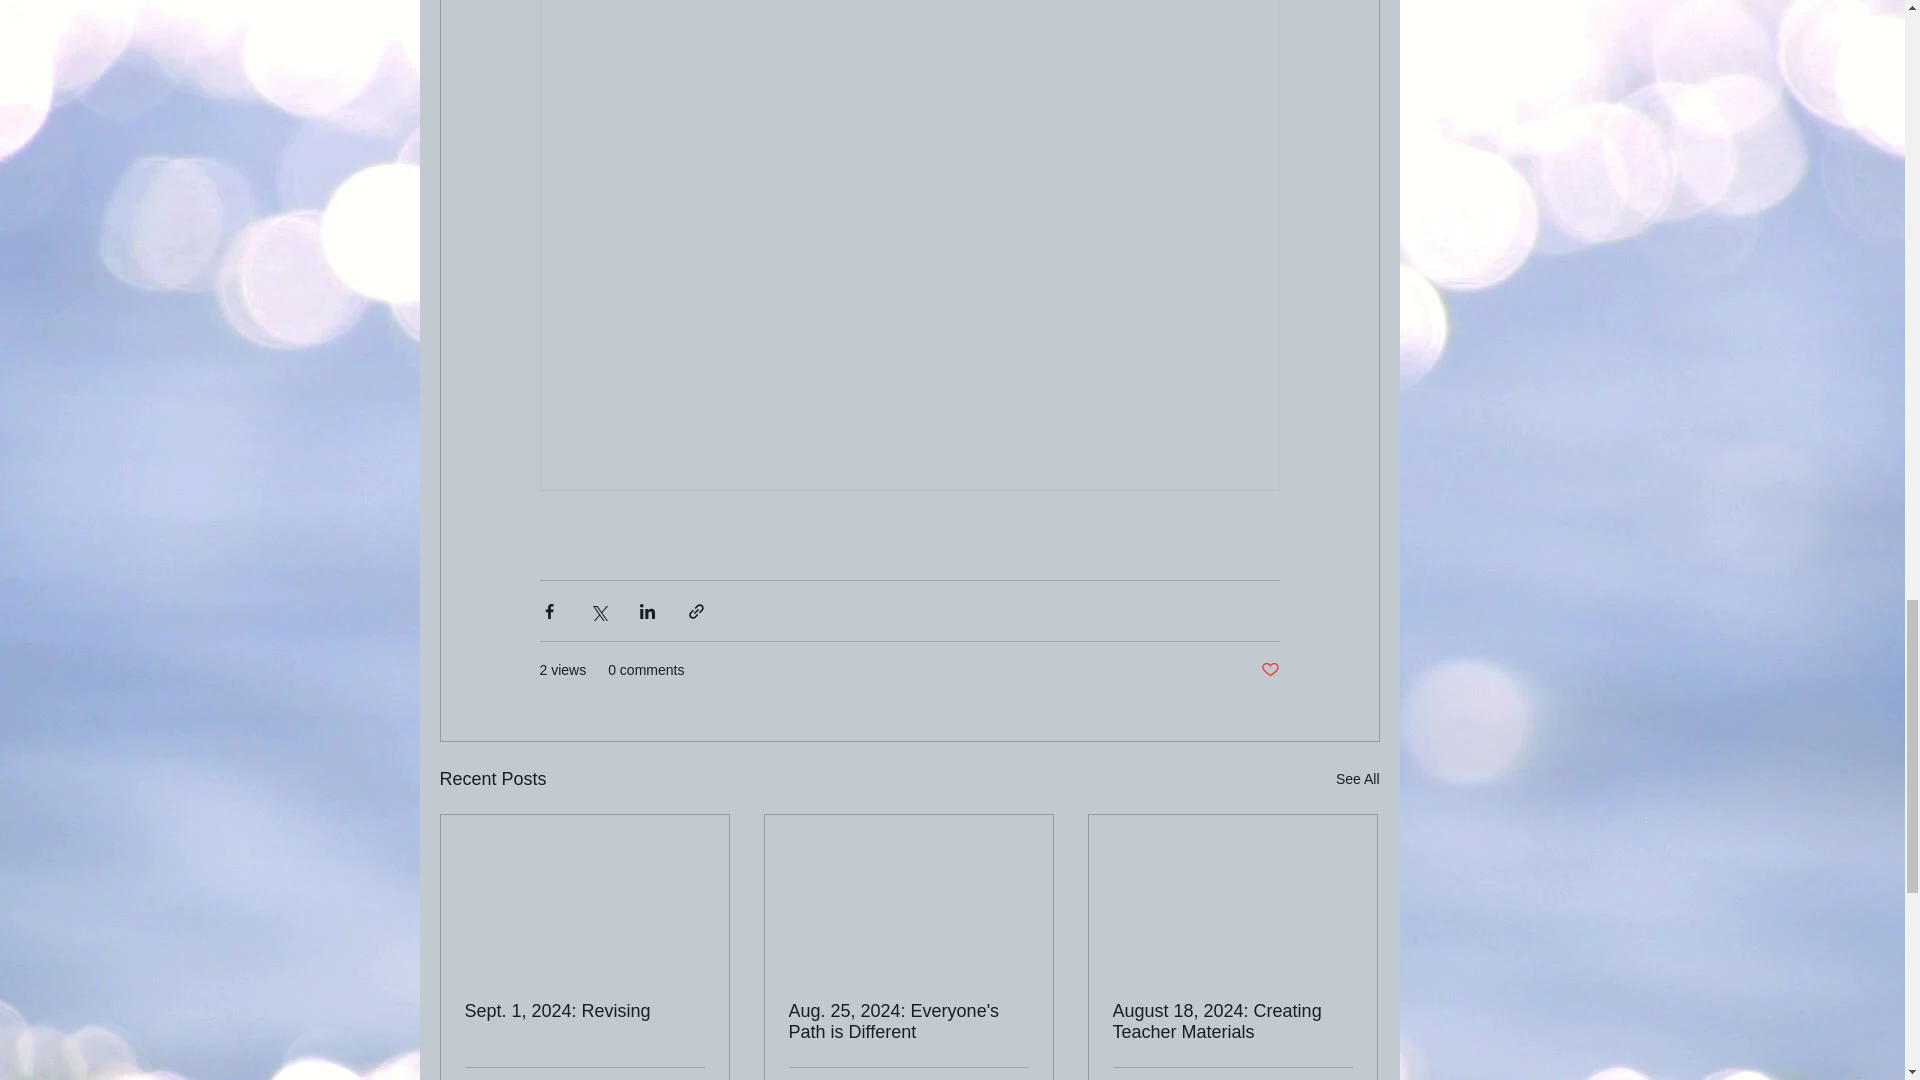 This screenshot has width=1920, height=1080. What do you see at coordinates (907, 1022) in the screenshot?
I see `Aug. 25, 2024: Everyone's Path is Different` at bounding box center [907, 1022].